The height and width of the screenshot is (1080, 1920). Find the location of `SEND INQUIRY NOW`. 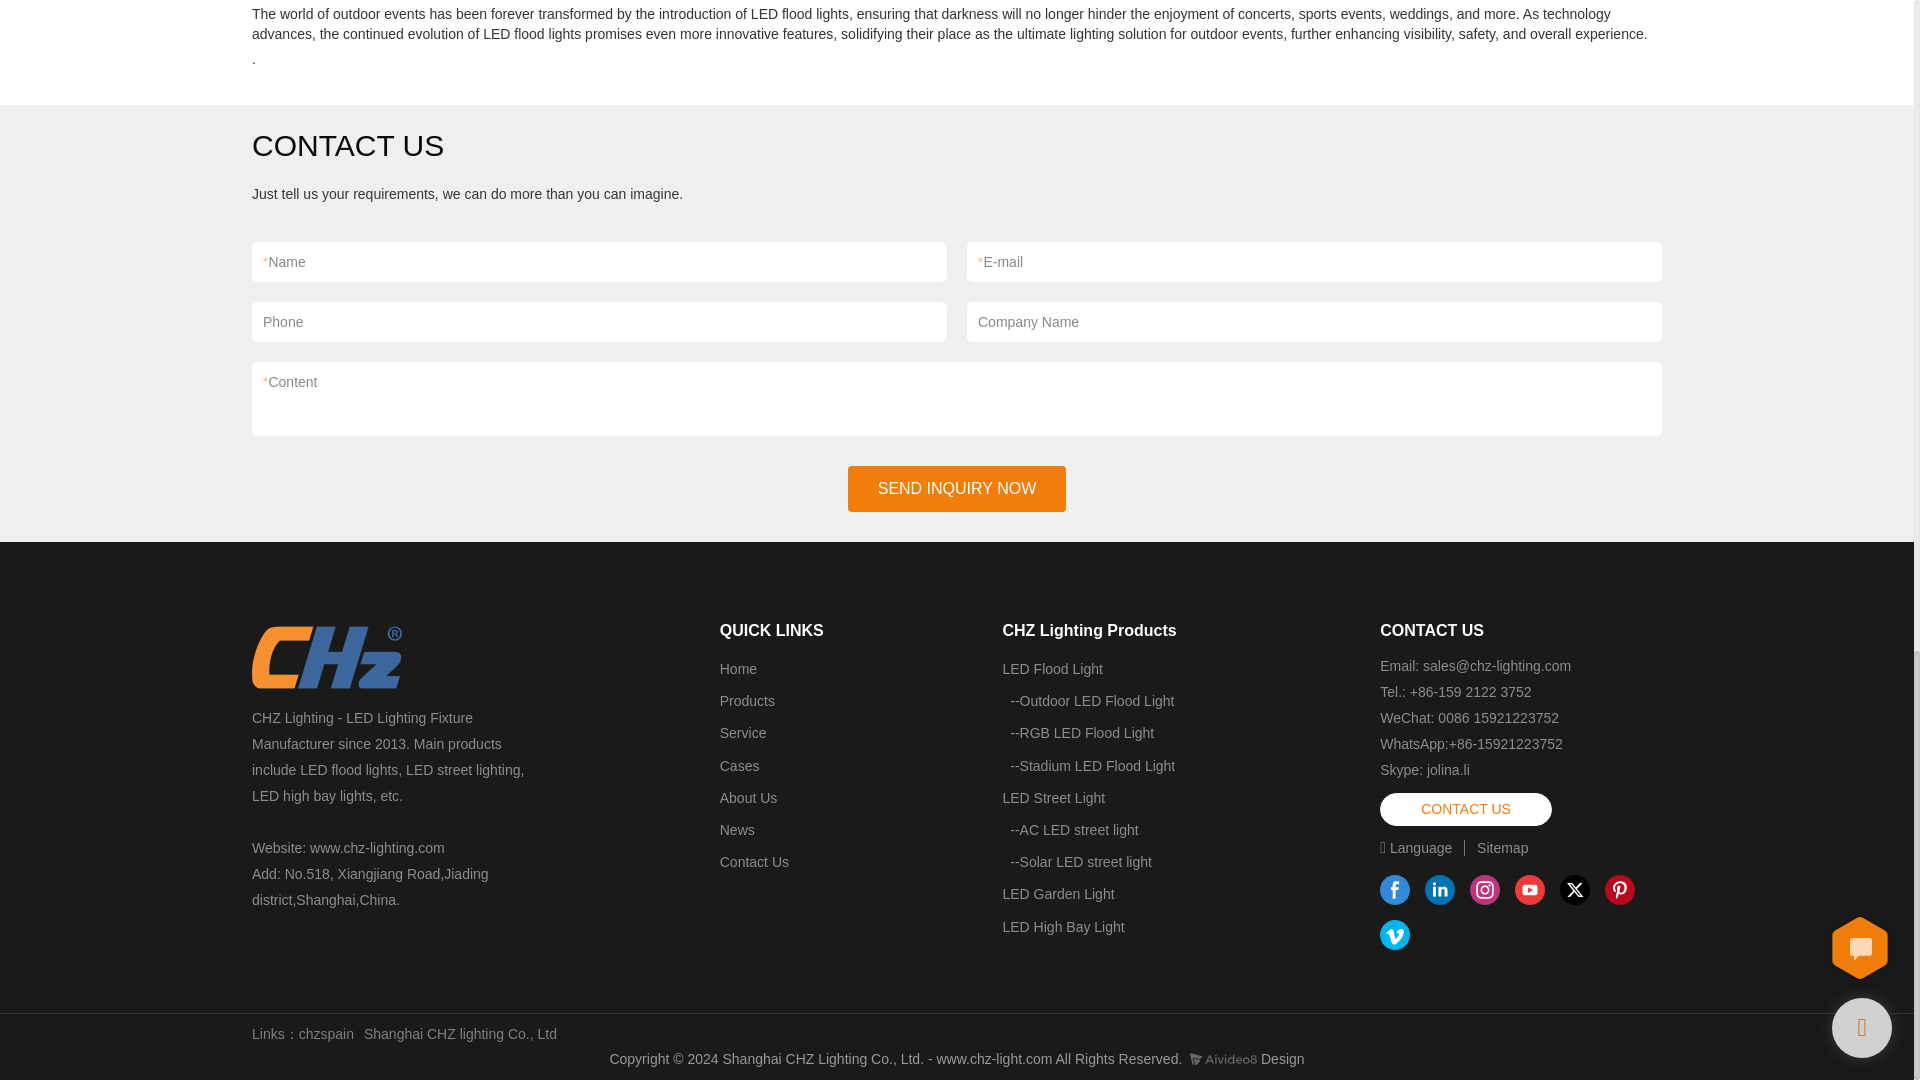

SEND INQUIRY NOW is located at coordinates (958, 488).